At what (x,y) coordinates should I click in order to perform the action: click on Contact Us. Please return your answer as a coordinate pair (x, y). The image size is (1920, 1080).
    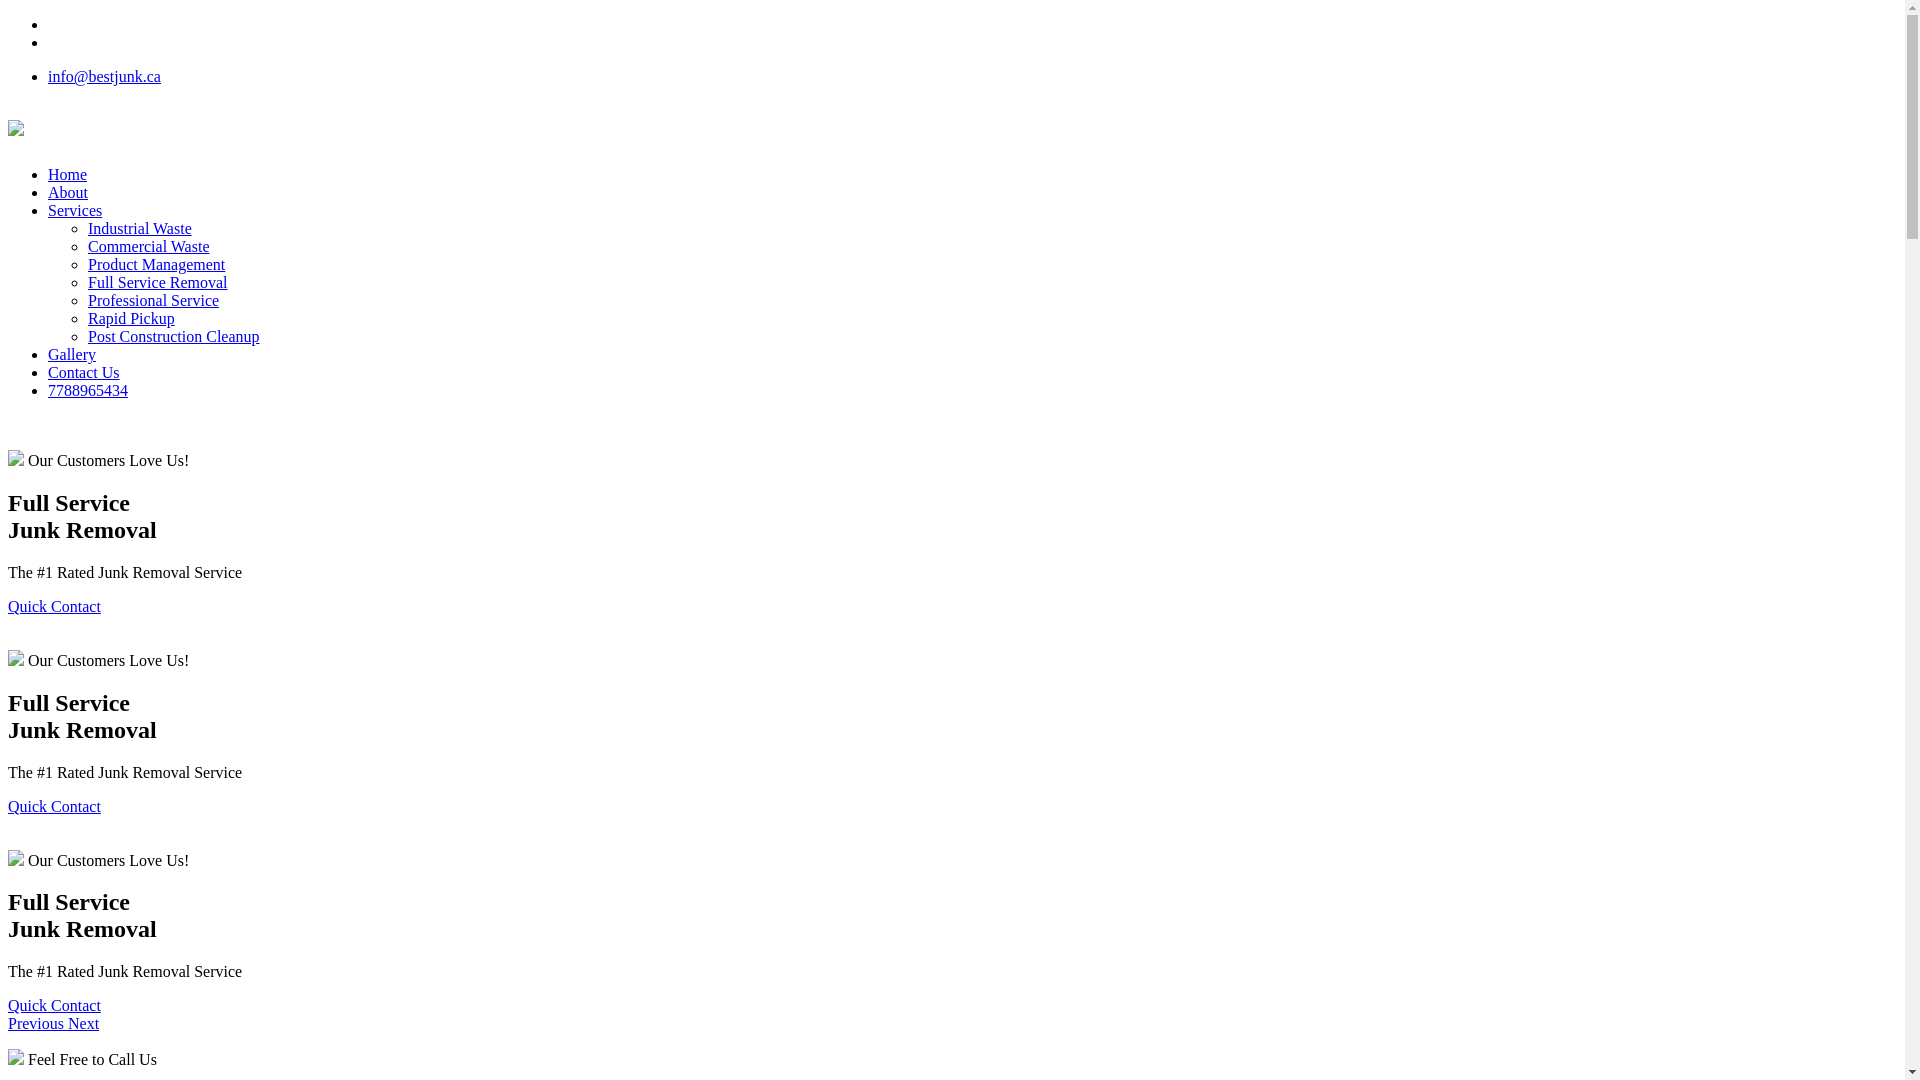
    Looking at the image, I should click on (84, 372).